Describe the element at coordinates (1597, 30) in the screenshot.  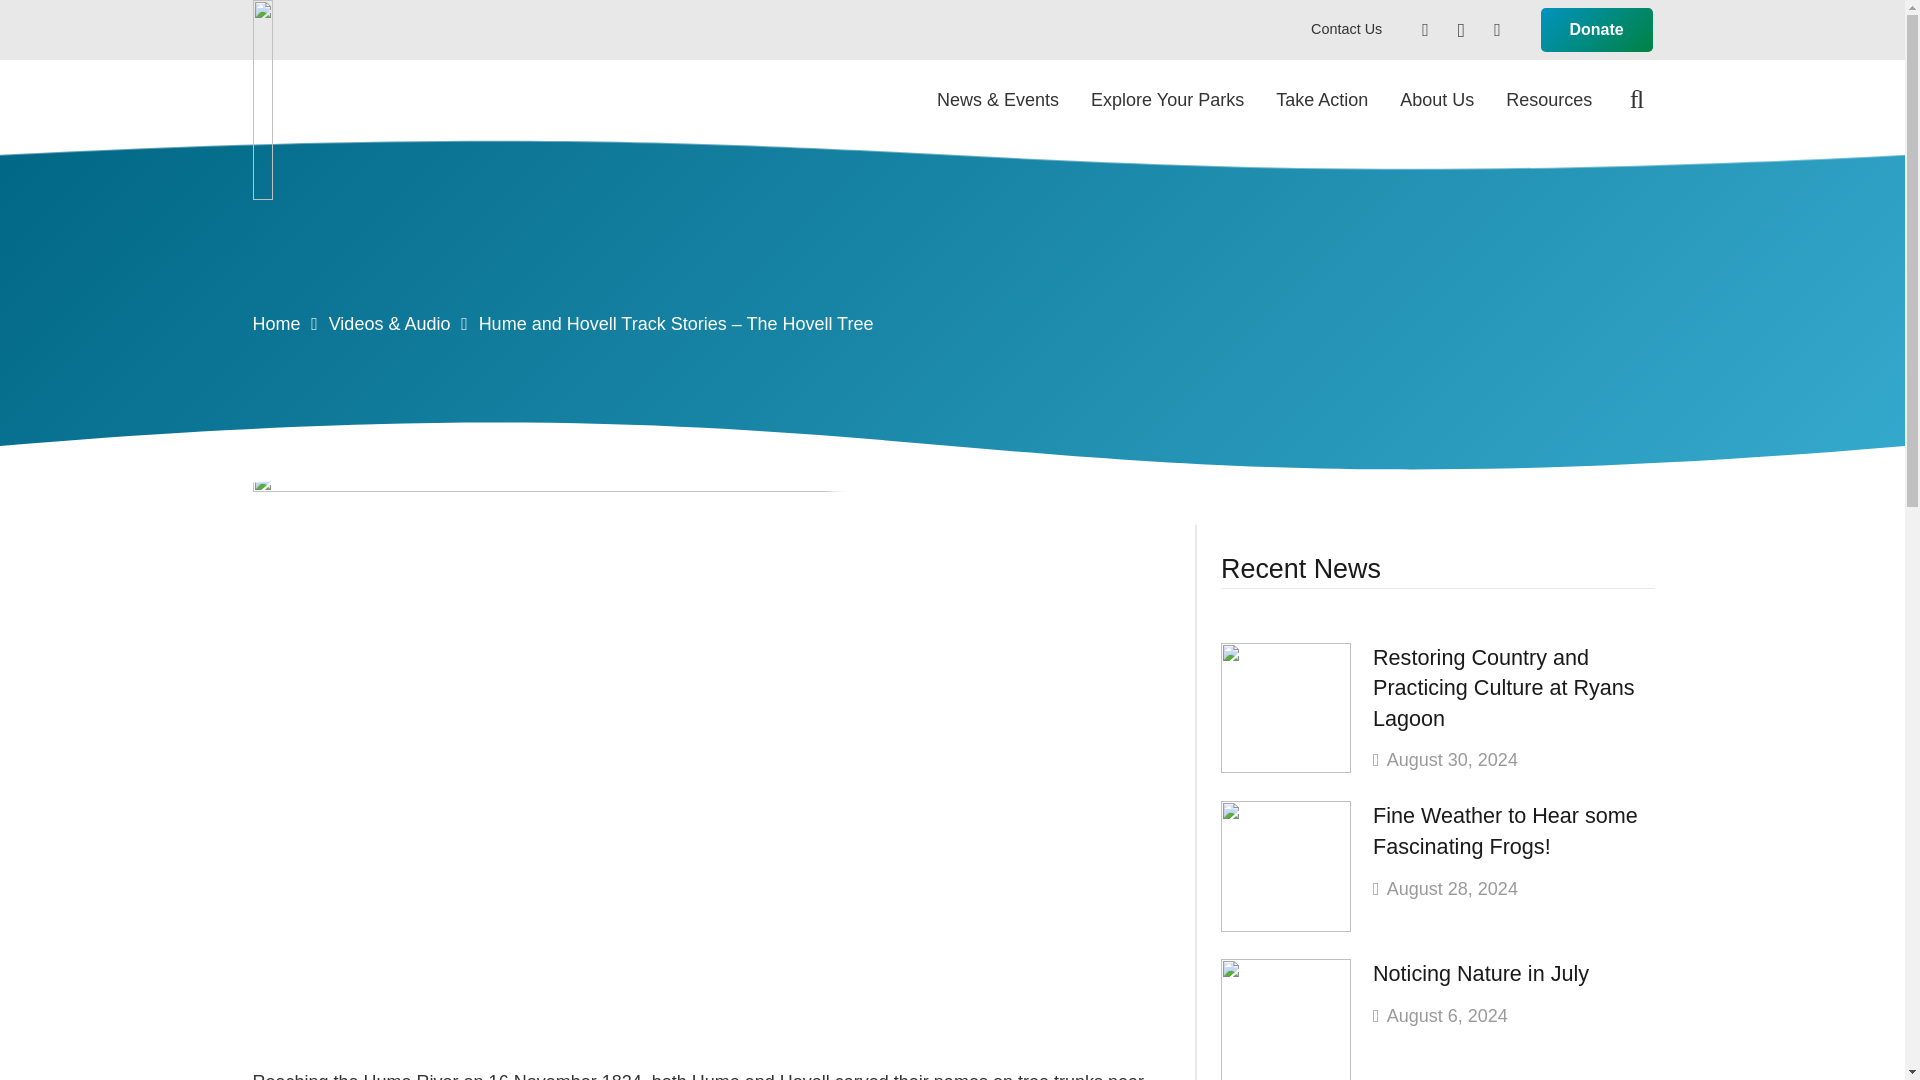
I see `Donate` at that location.